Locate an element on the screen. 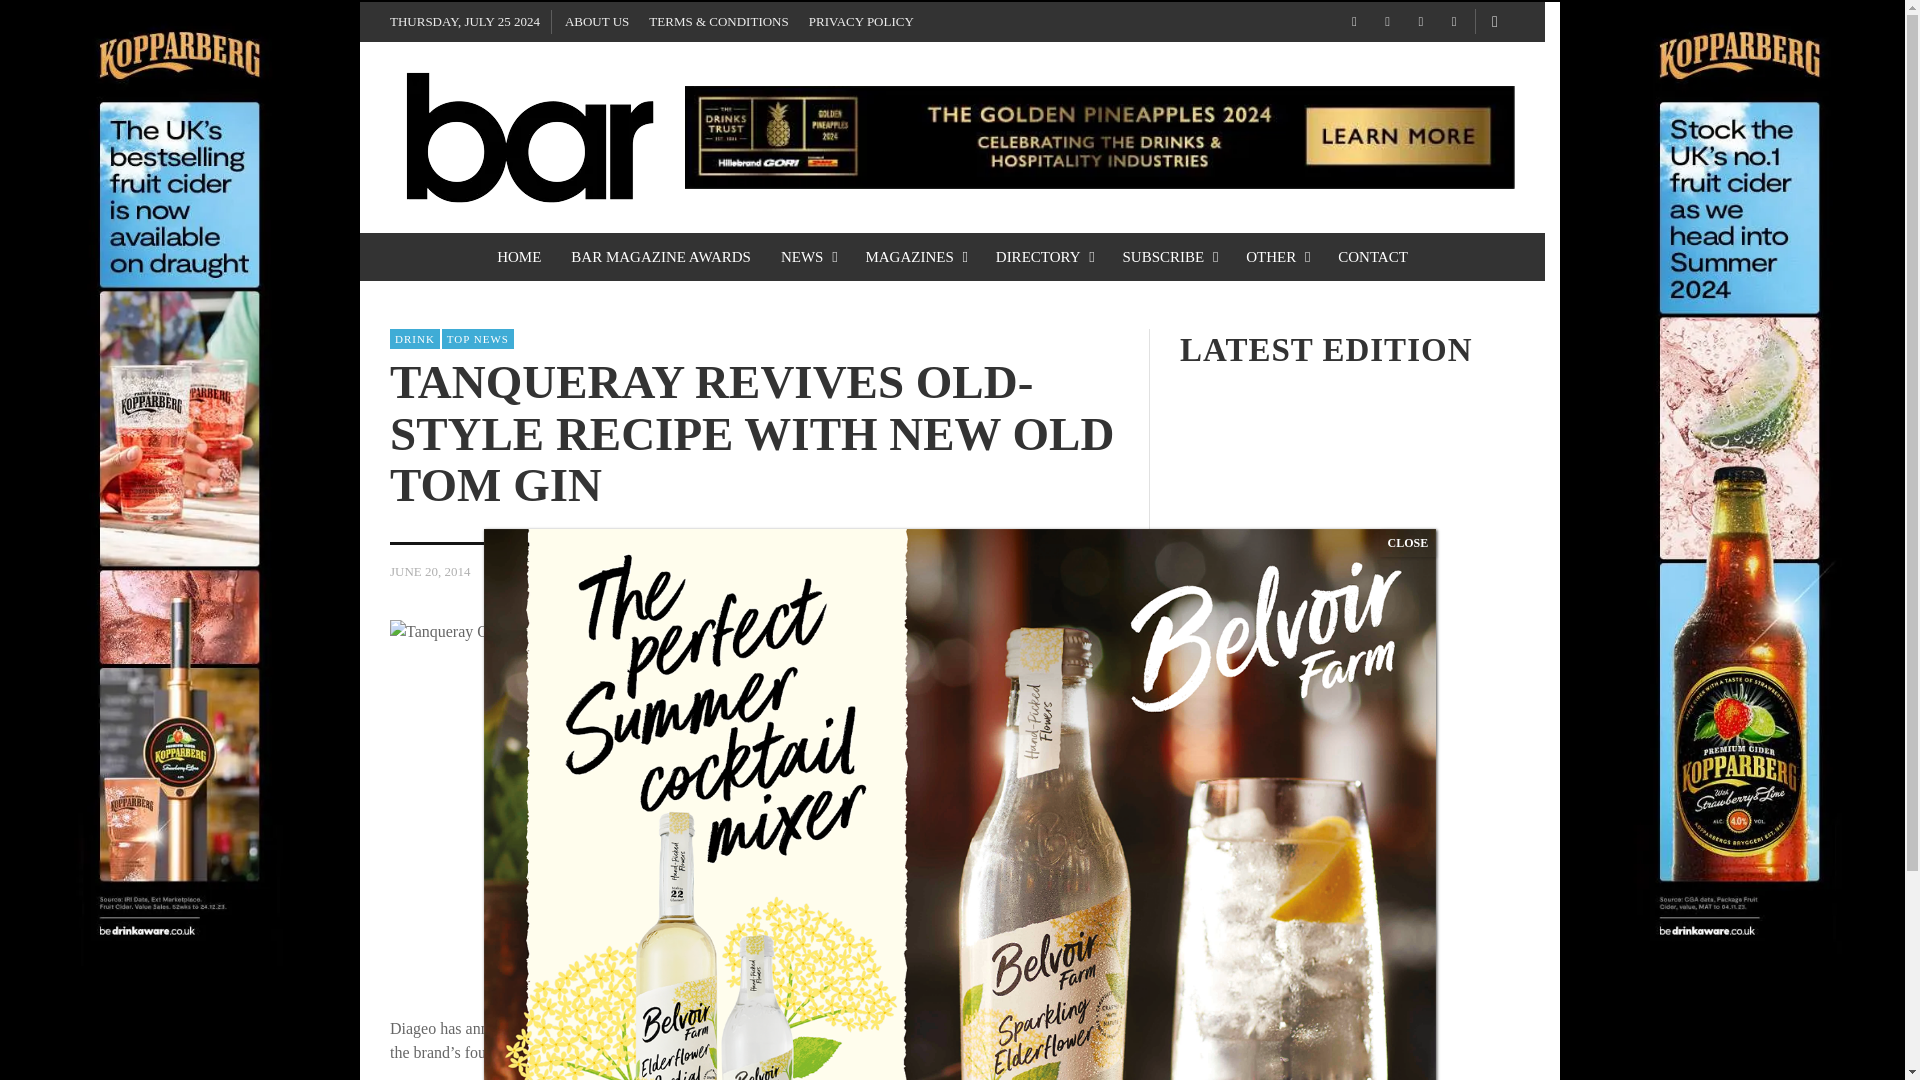  View all posts in Top news is located at coordinates (478, 338).